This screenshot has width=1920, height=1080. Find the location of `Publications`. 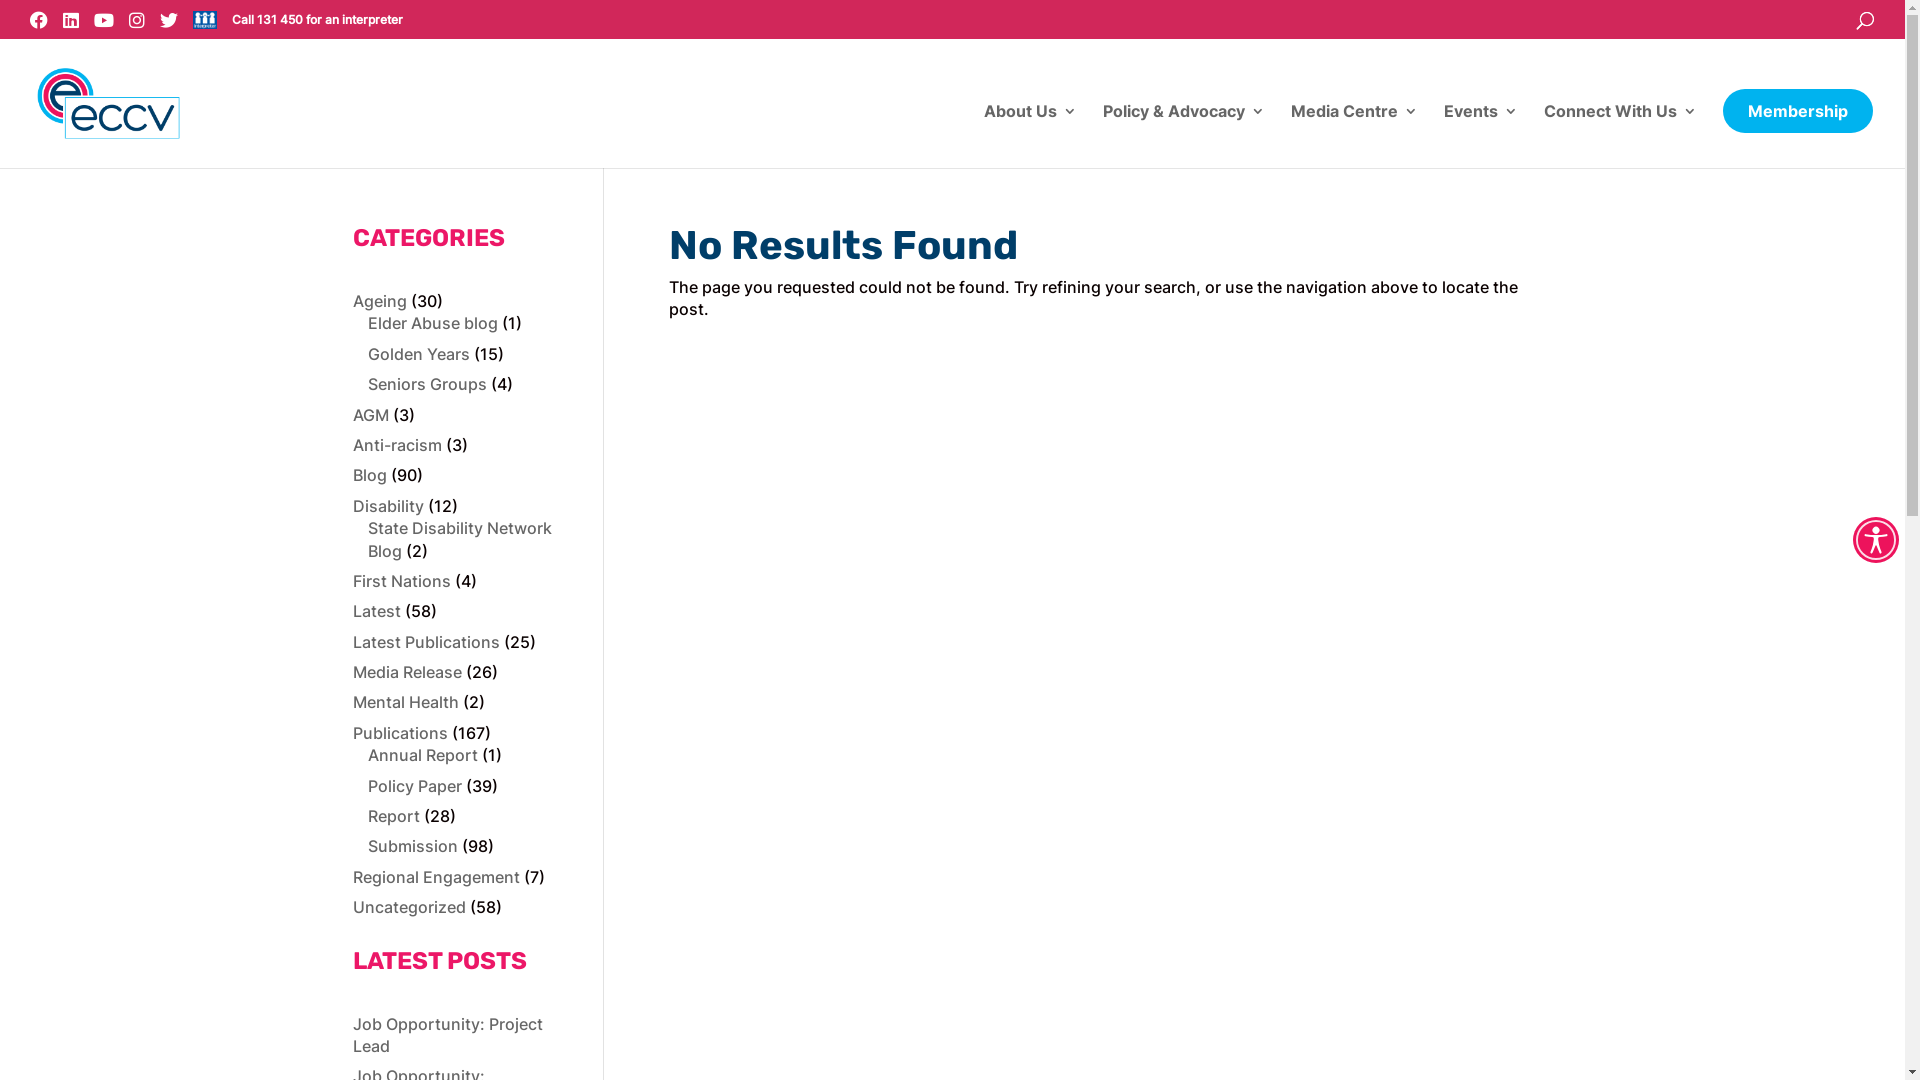

Publications is located at coordinates (400, 733).